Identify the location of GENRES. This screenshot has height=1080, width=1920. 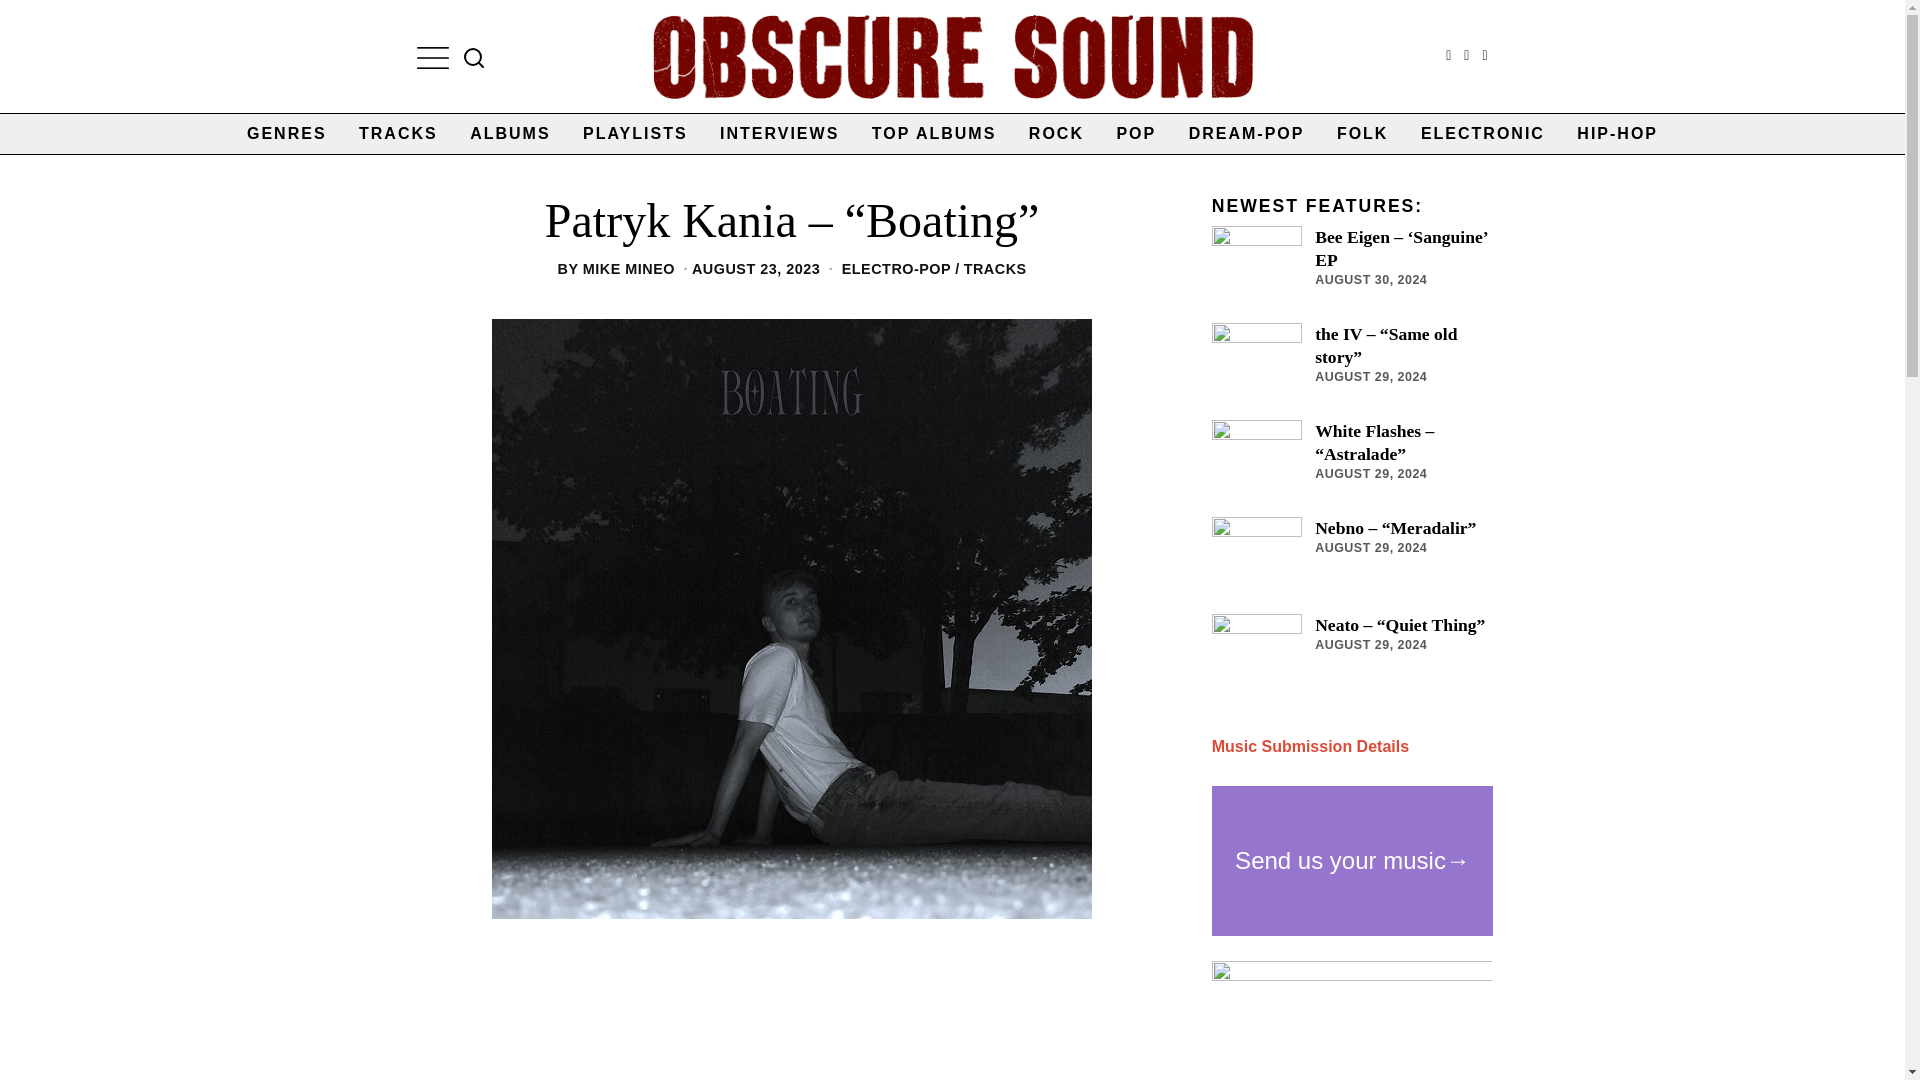
(286, 134).